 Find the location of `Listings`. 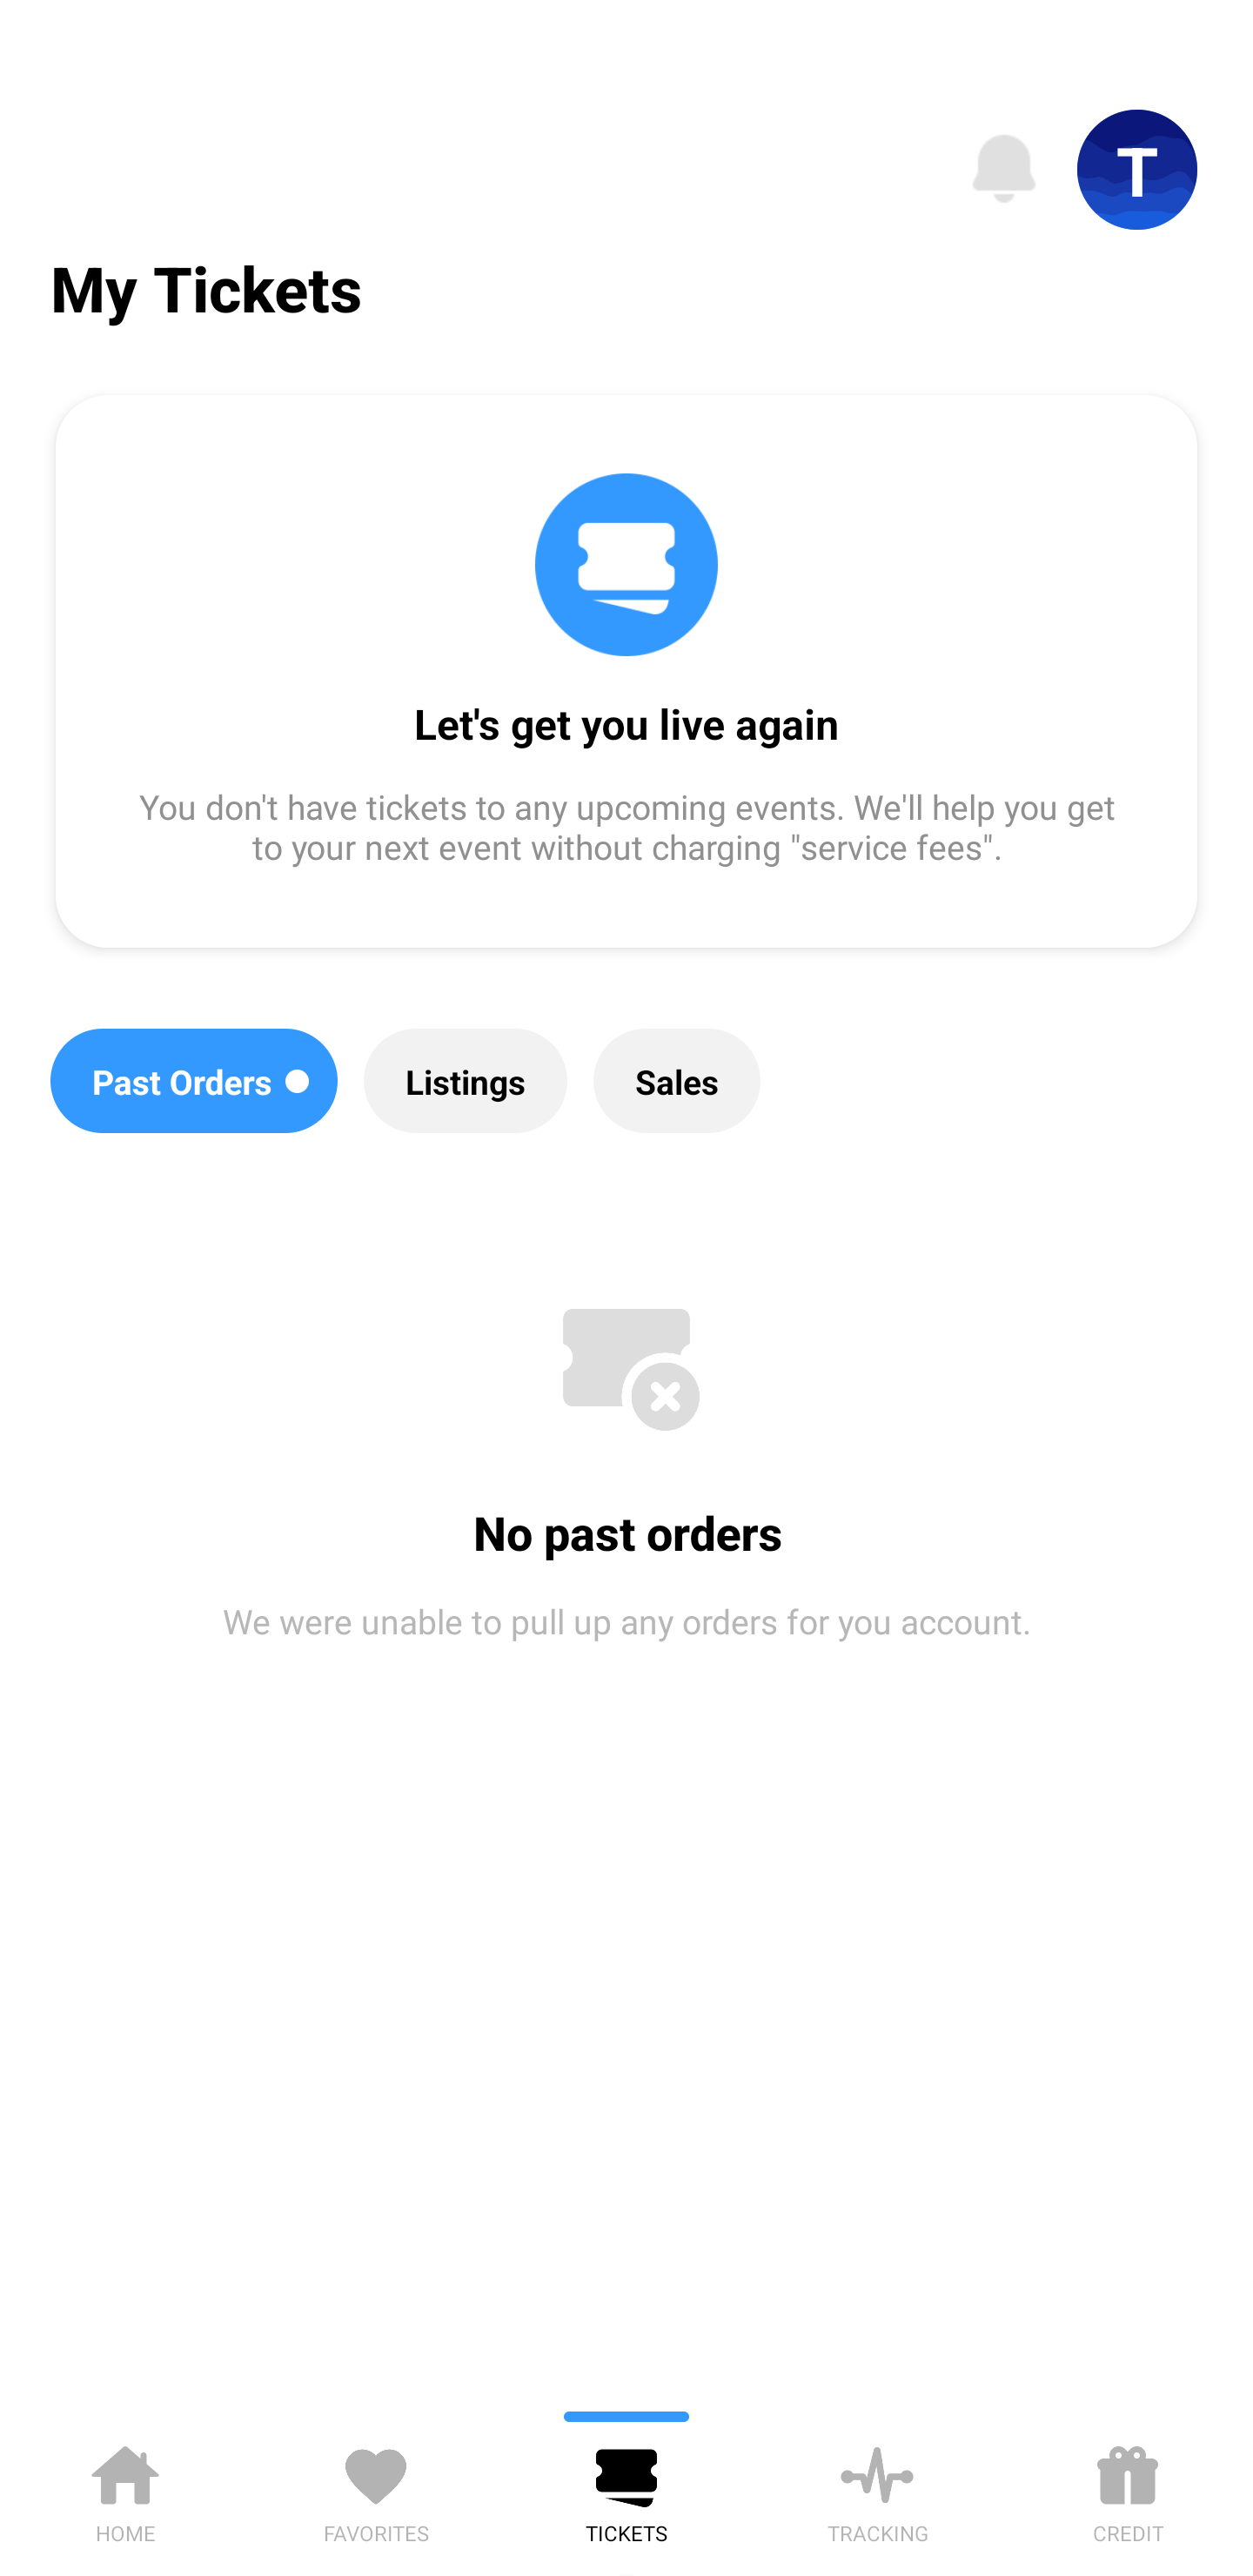

Listings is located at coordinates (465, 1081).